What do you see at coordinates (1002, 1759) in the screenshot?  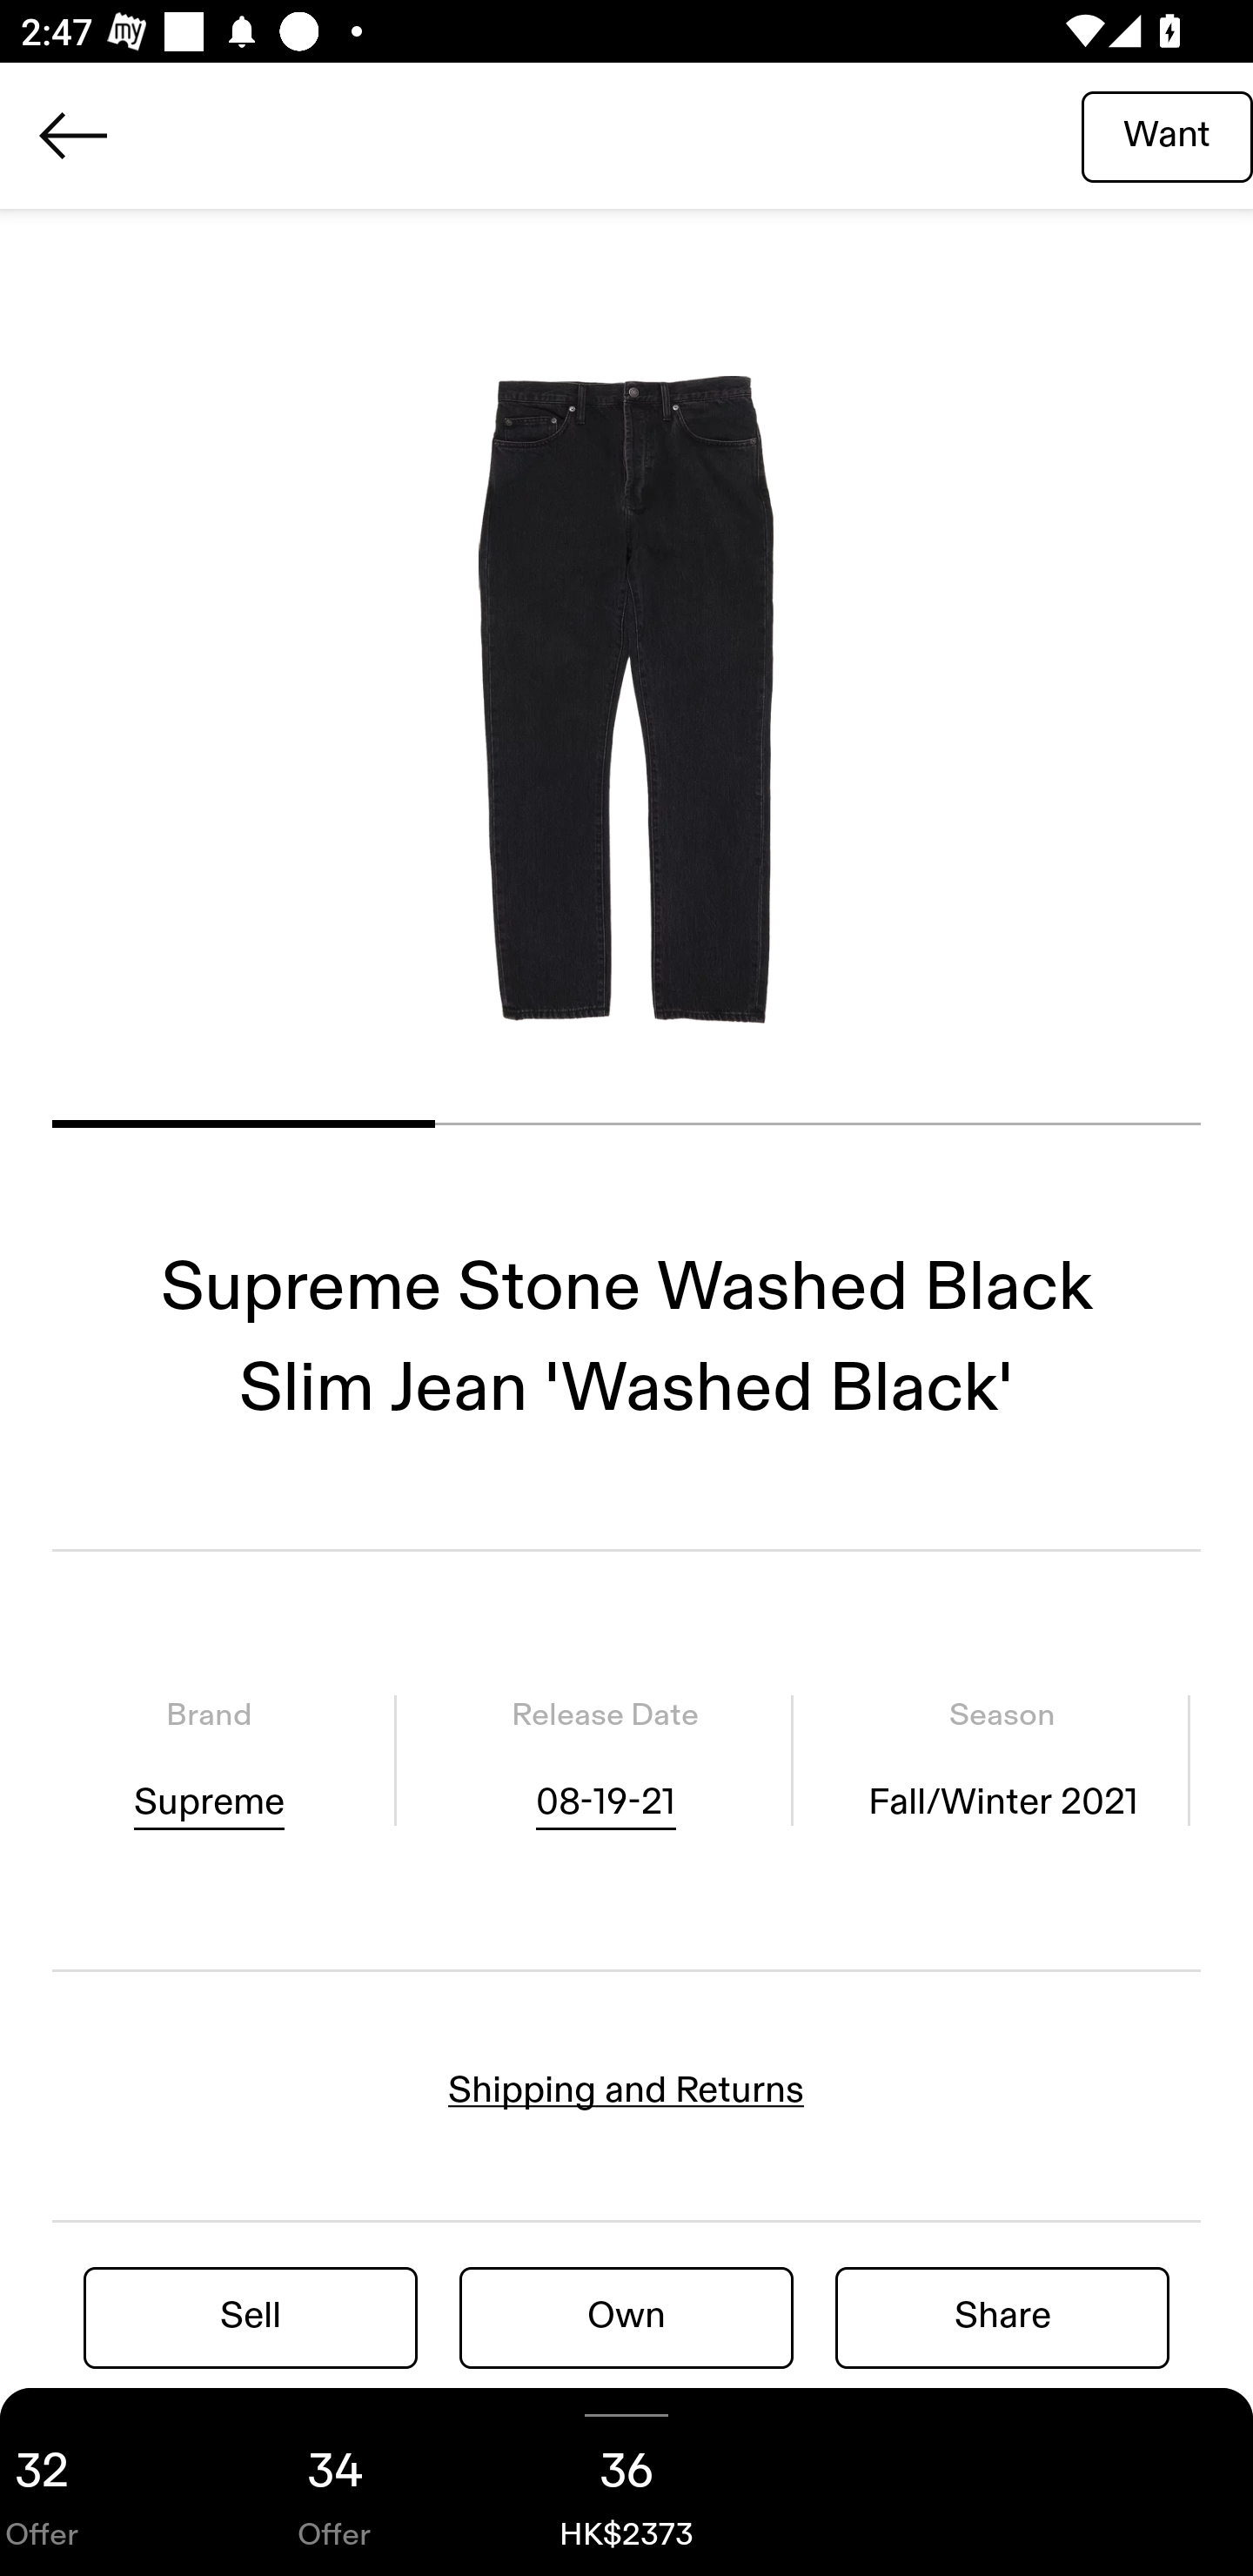 I see `Season Fall/Winter 2021` at bounding box center [1002, 1759].